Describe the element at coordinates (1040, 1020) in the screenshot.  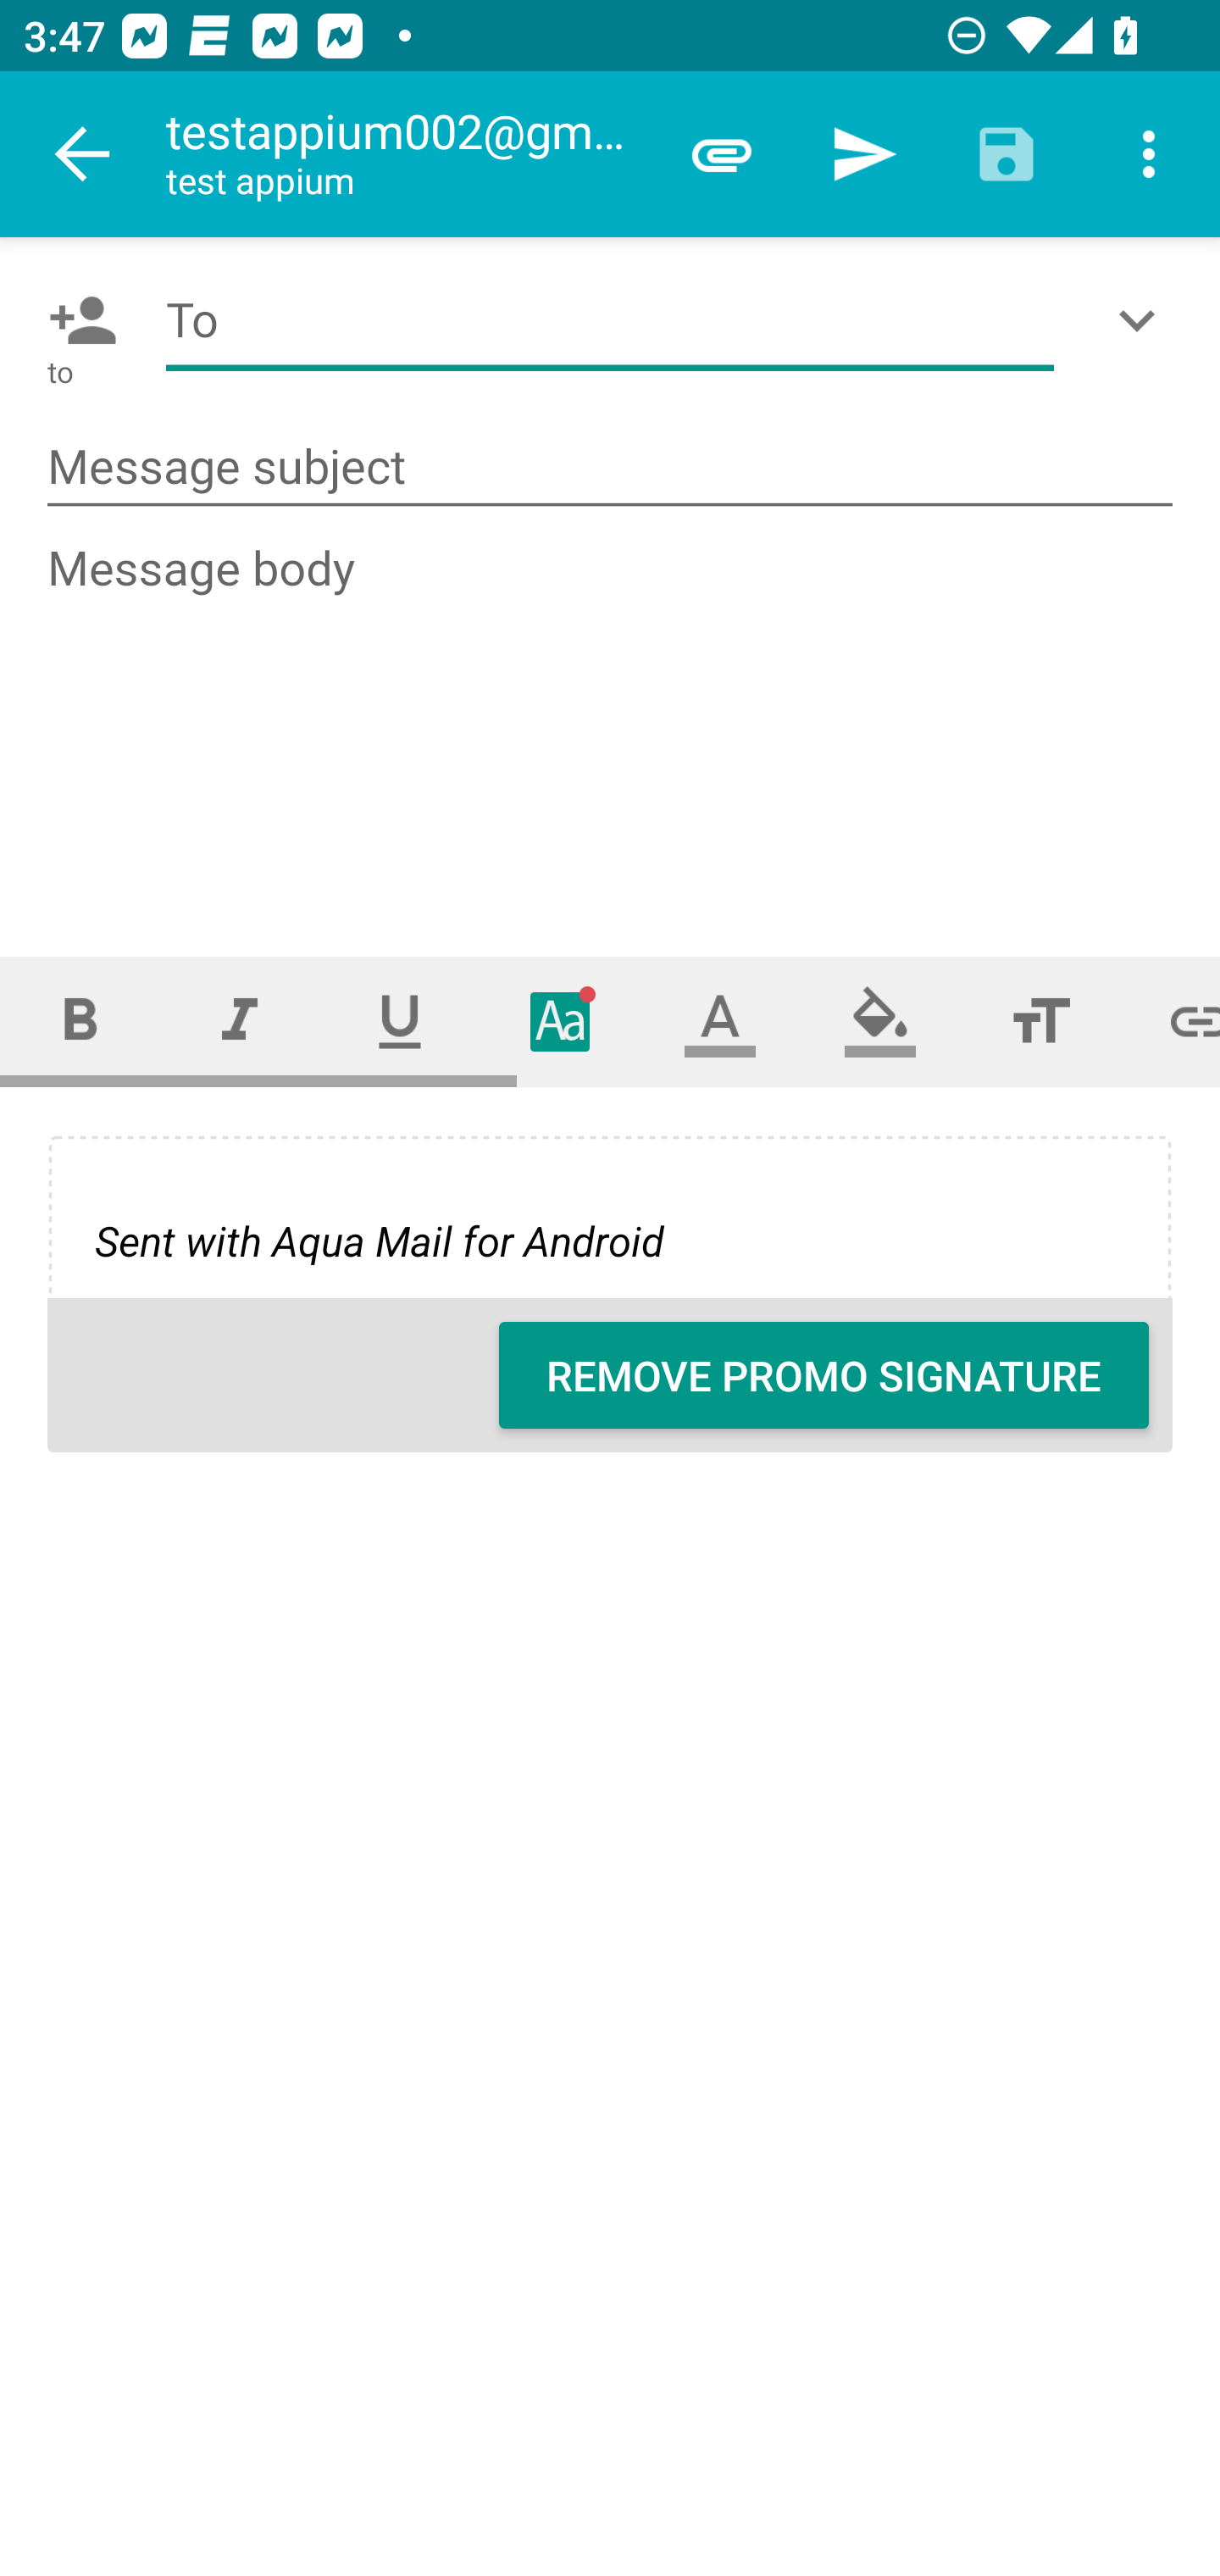
I see `Font size` at that location.